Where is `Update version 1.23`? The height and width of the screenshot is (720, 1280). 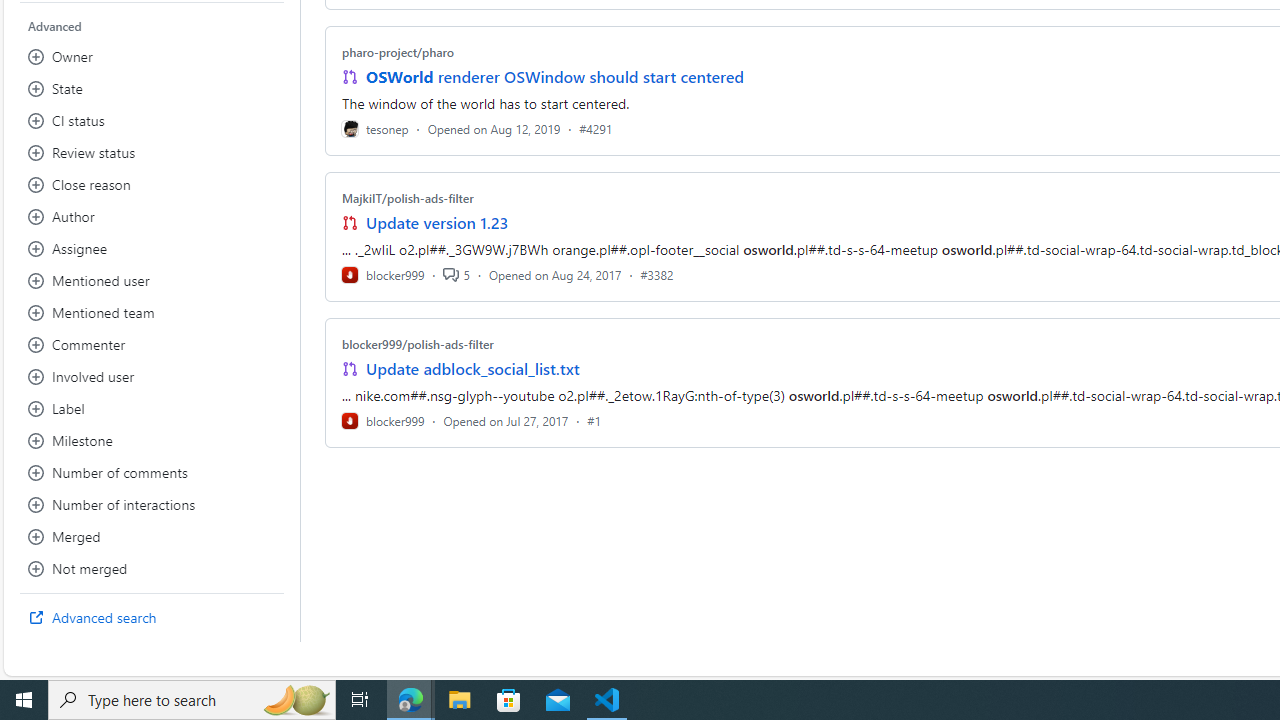
Update version 1.23 is located at coordinates (438, 222).